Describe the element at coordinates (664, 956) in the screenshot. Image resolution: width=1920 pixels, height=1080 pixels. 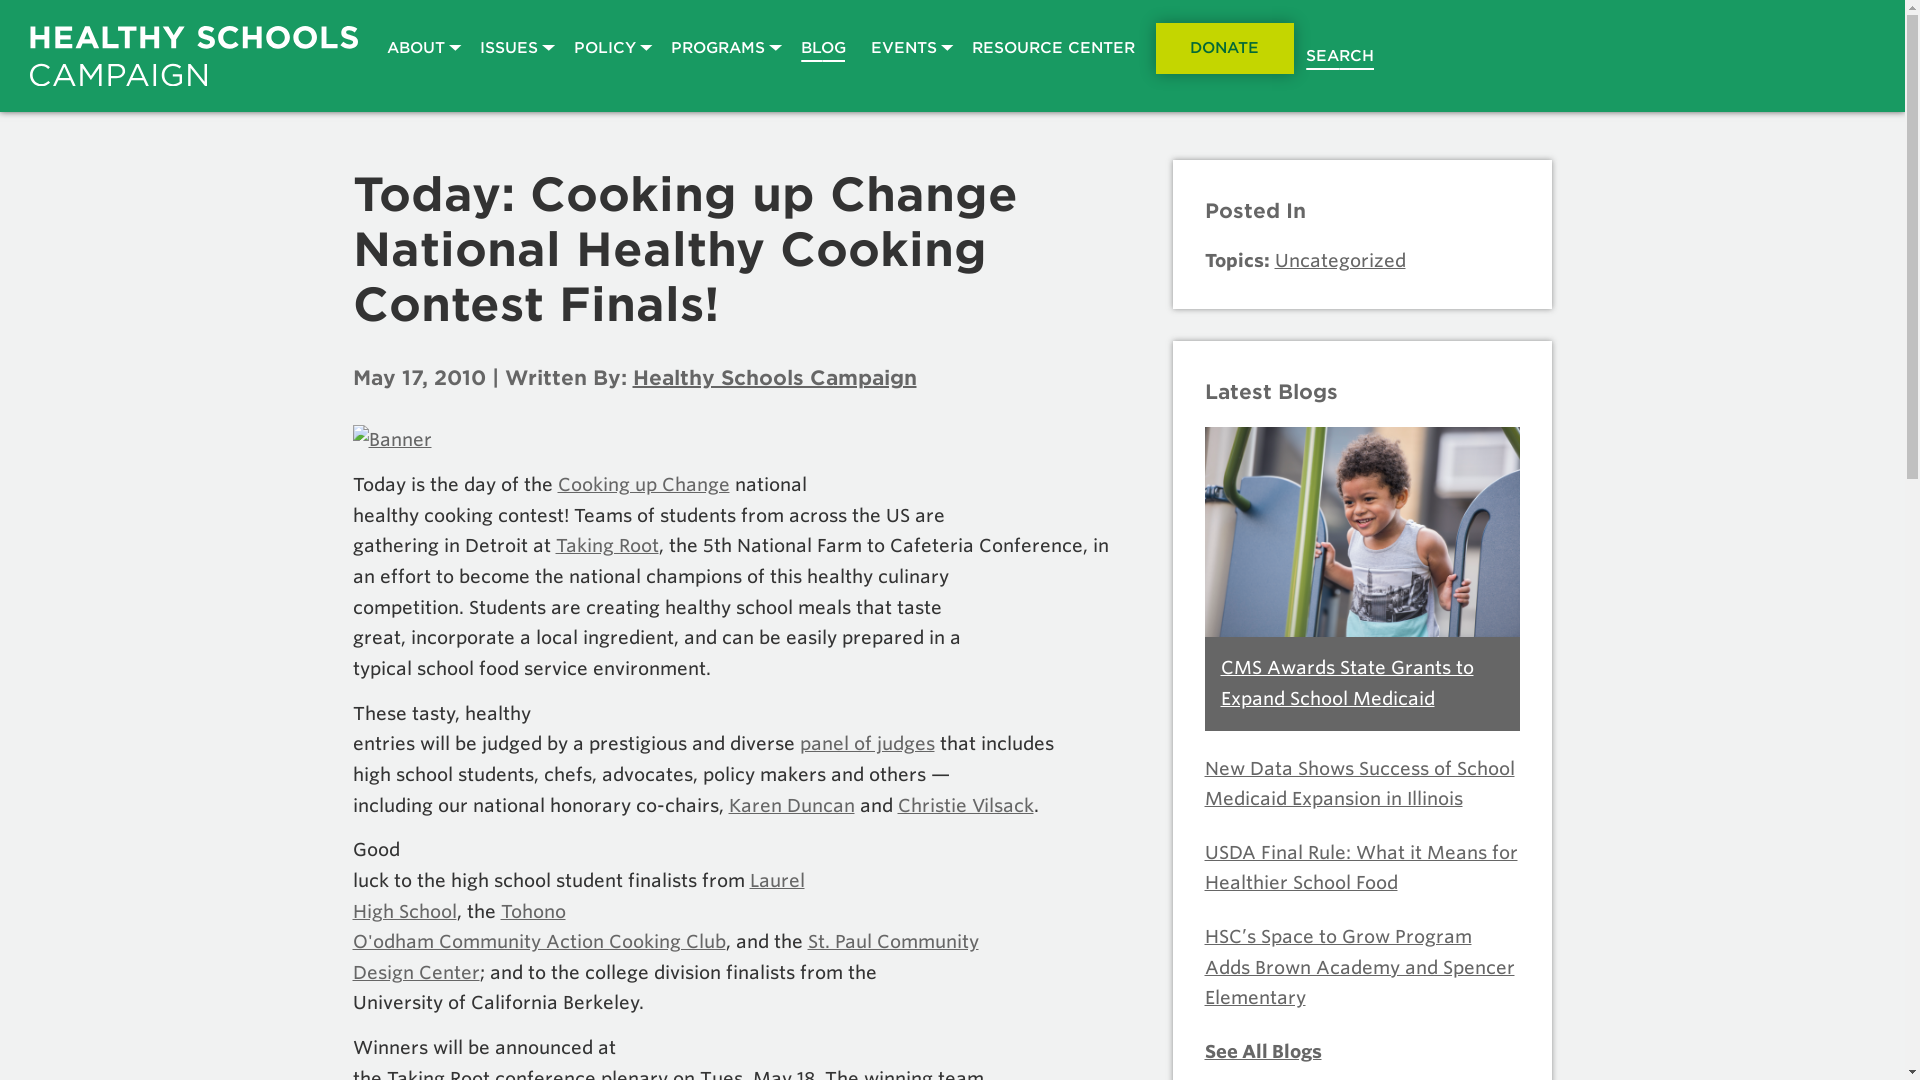
I see `St. Paul Community Design Center` at that location.